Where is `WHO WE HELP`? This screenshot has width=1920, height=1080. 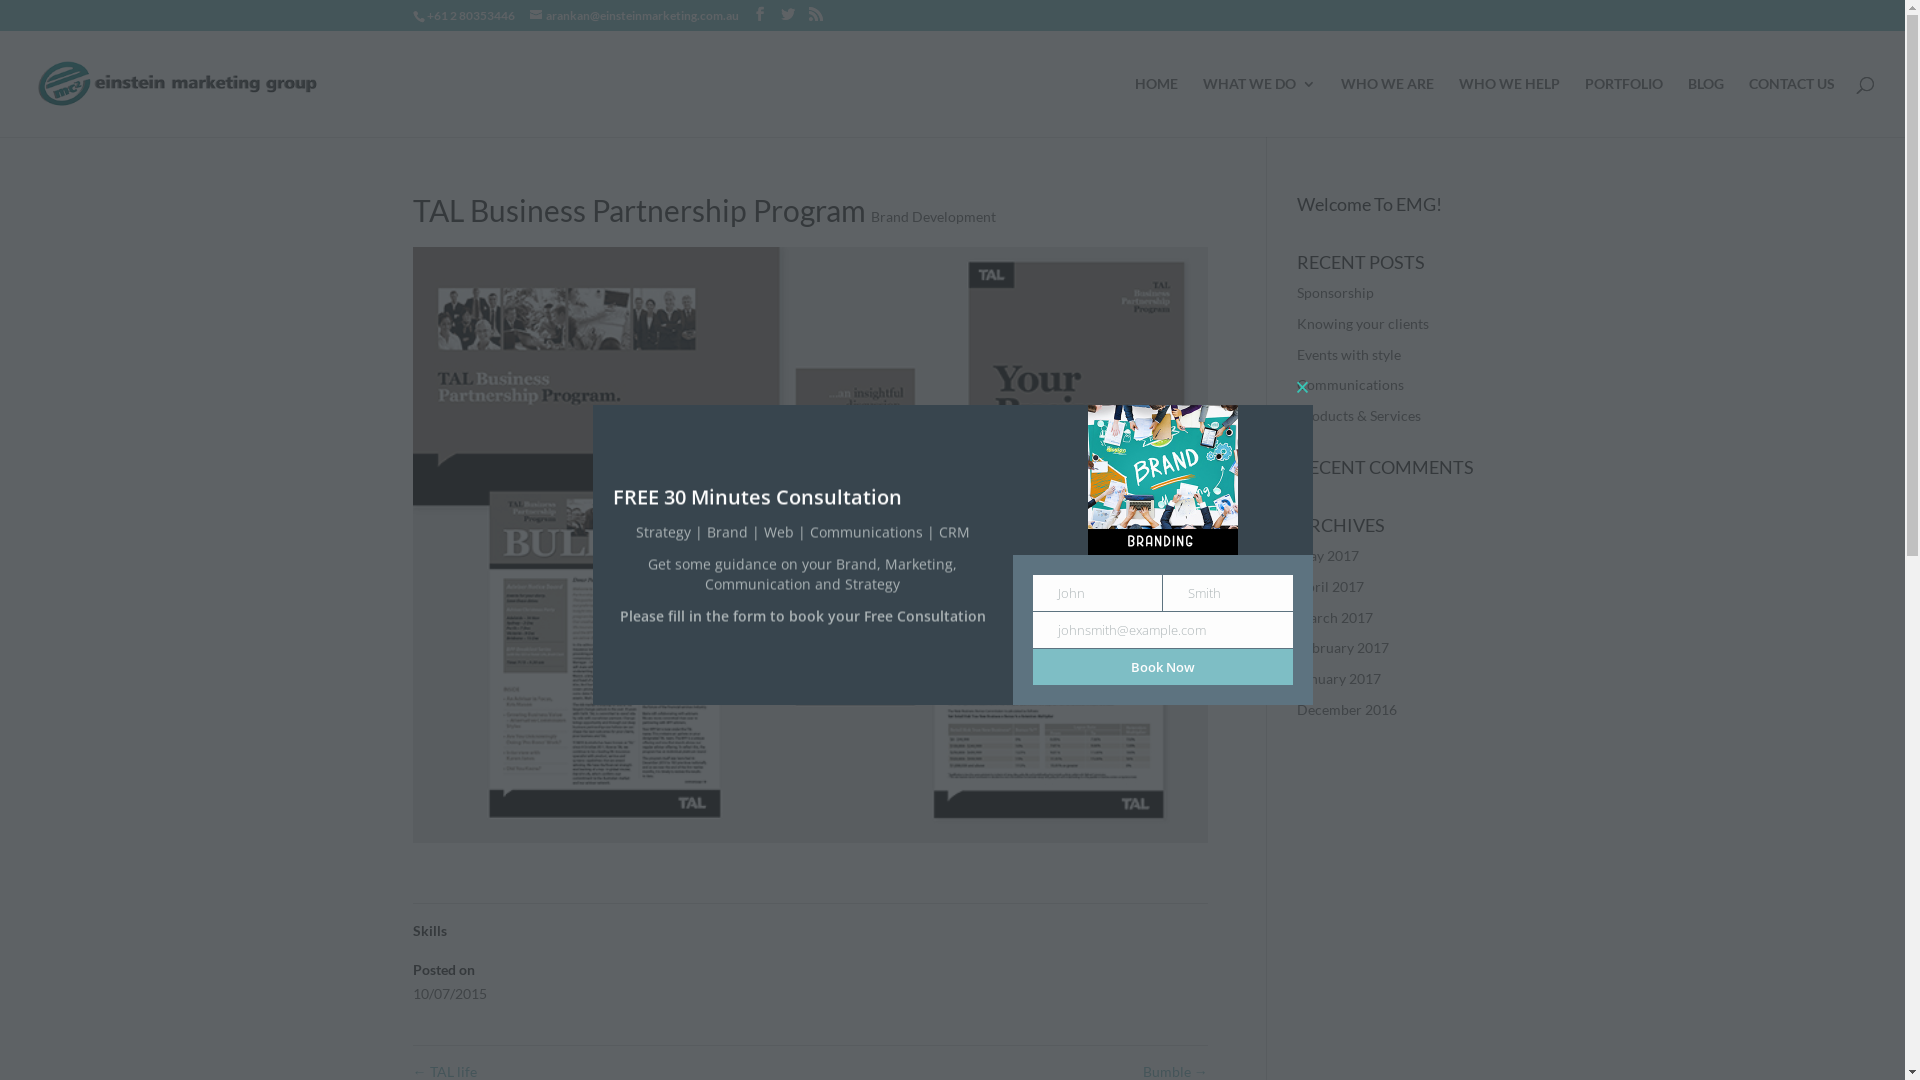
WHO WE HELP is located at coordinates (1510, 107).